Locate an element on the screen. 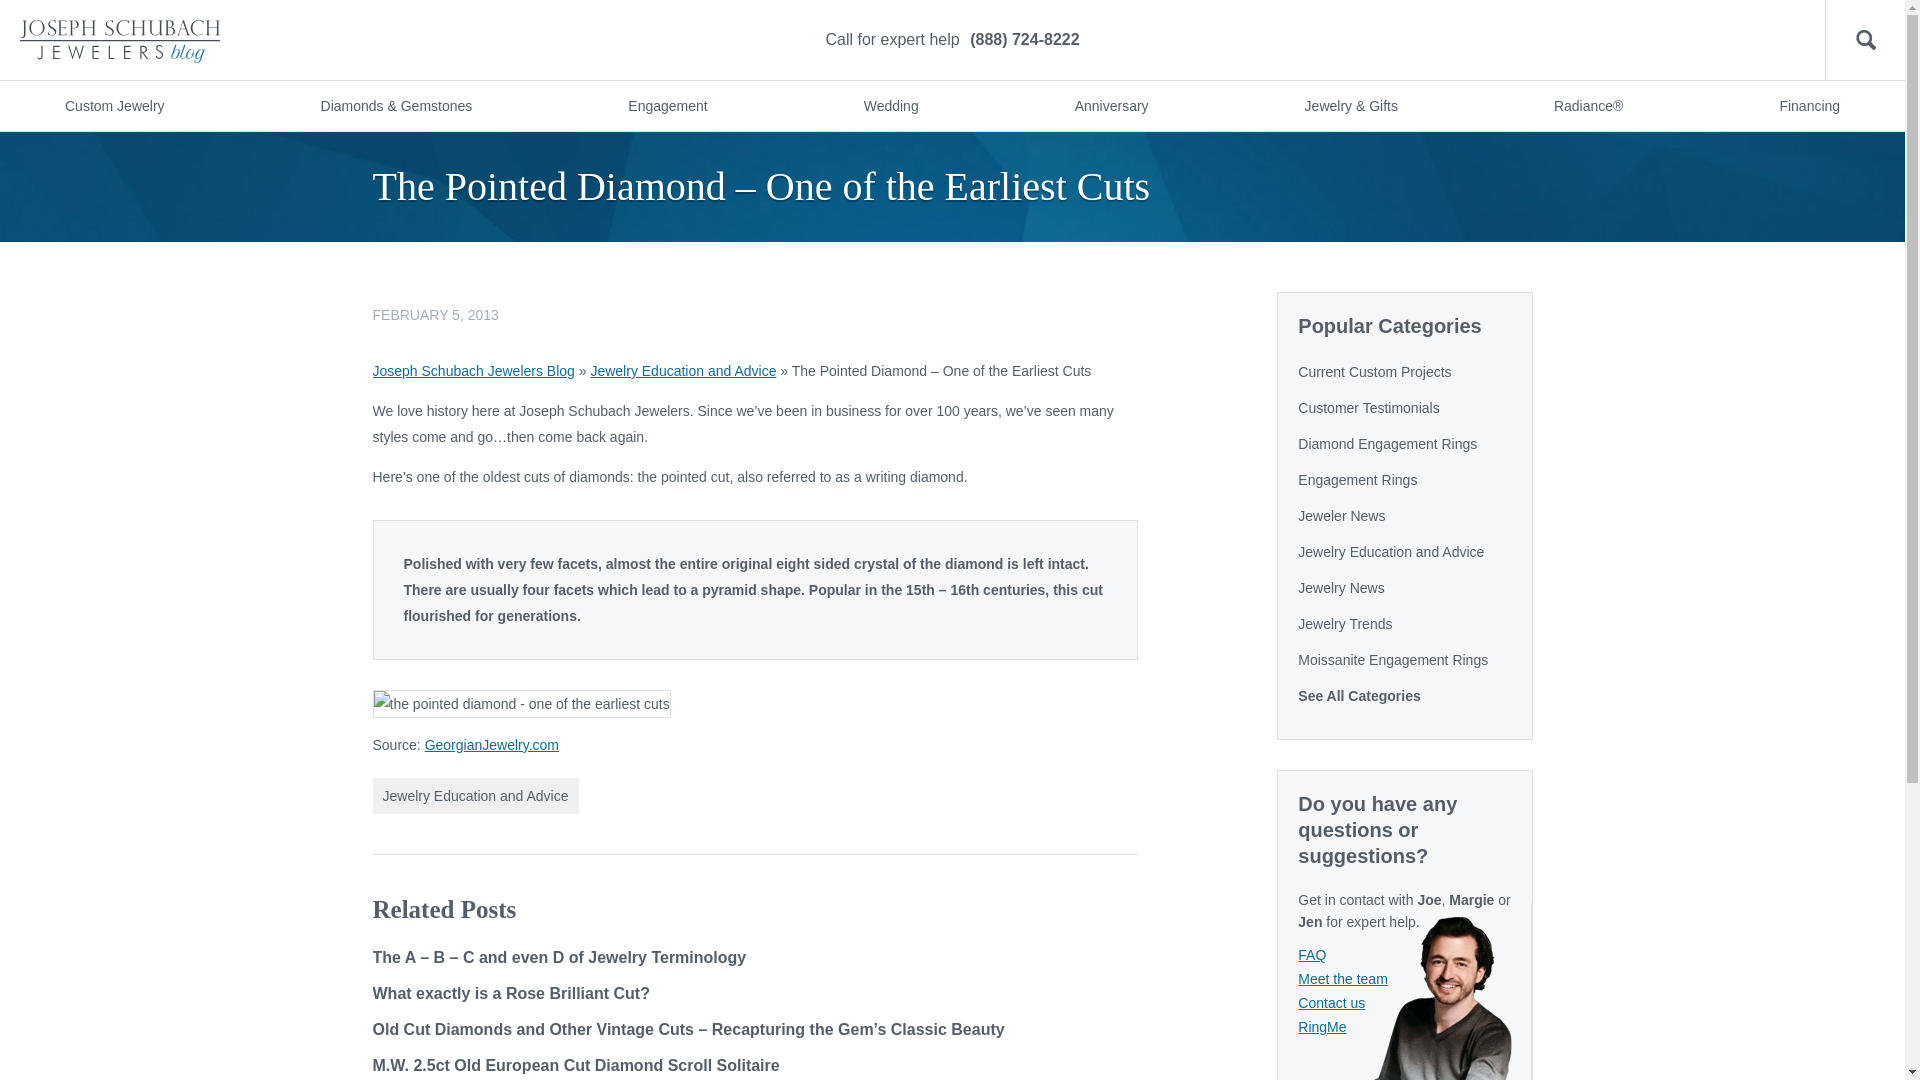 This screenshot has height=1080, width=1920. M.W. 2.5ct Old European Cut Diamond Scroll Solitaire is located at coordinates (576, 1065).